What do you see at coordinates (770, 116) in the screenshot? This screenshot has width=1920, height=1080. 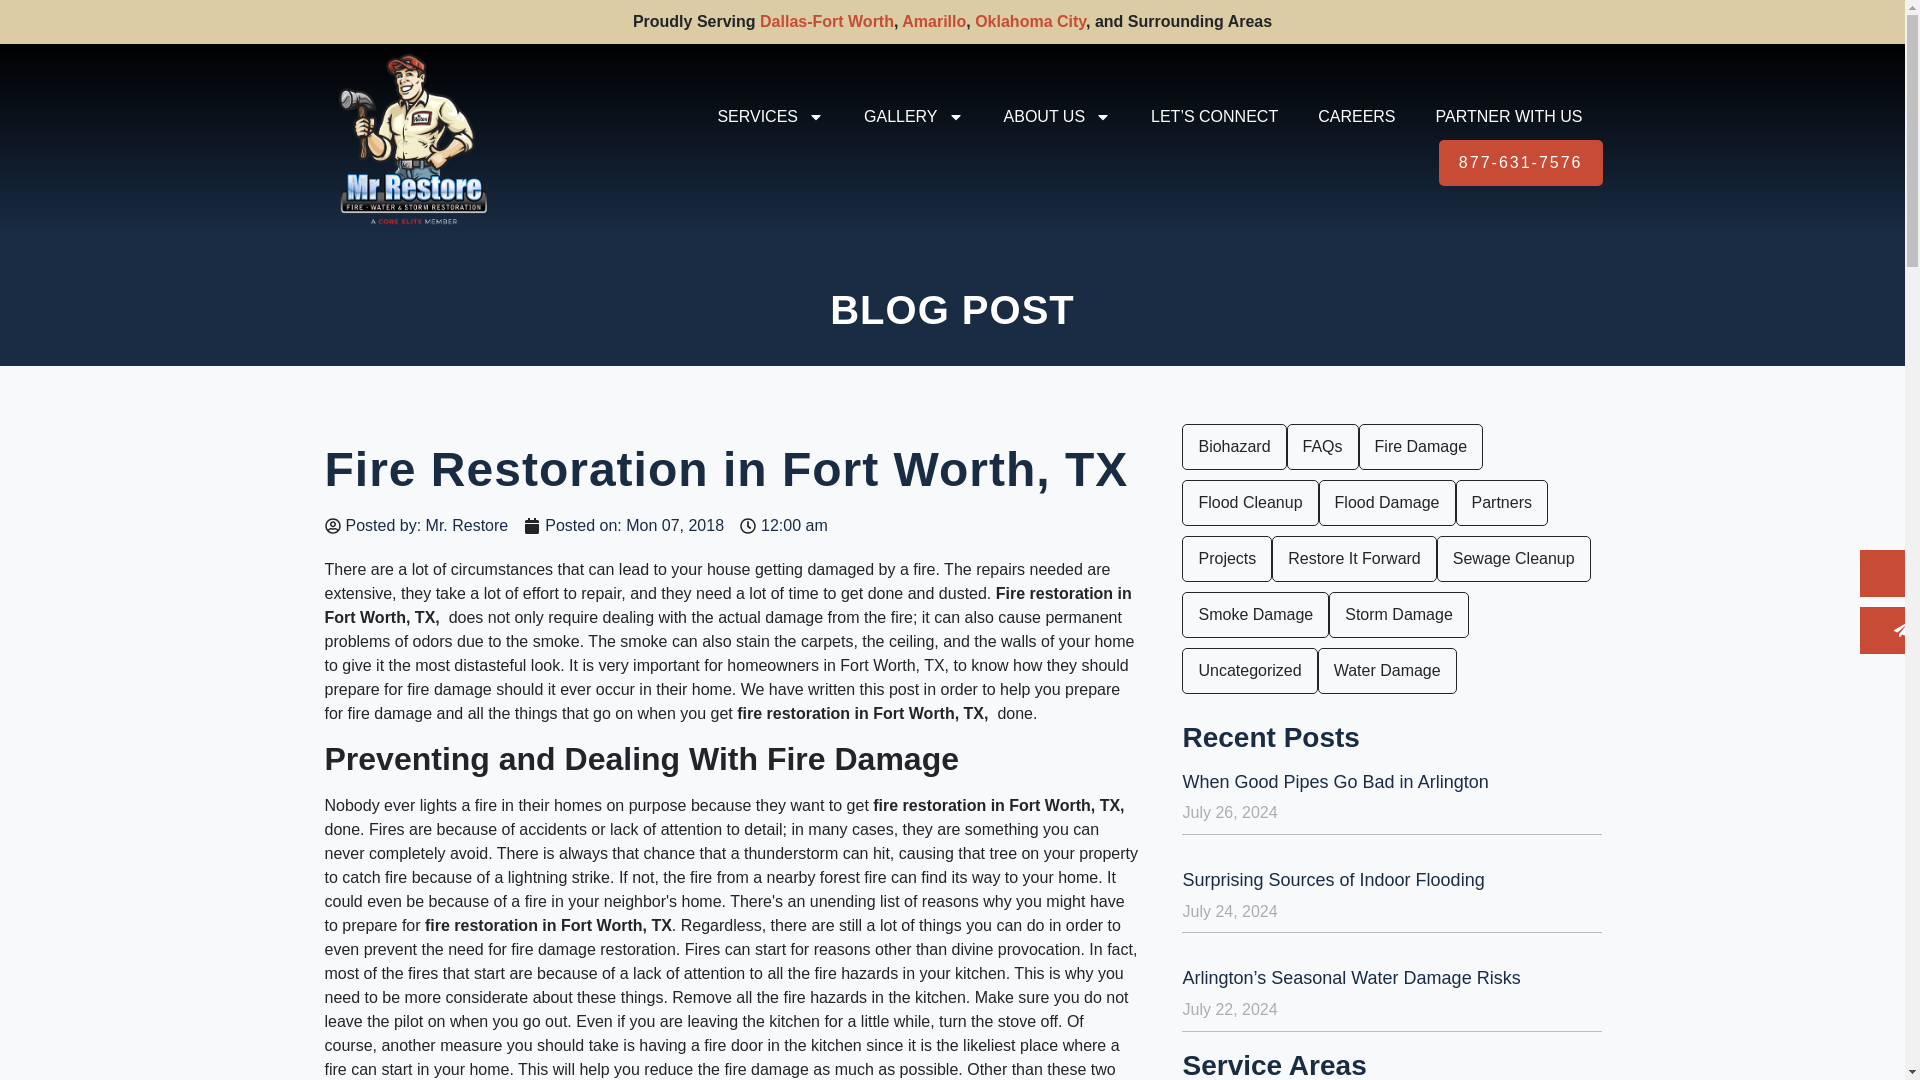 I see `SERVICES` at bounding box center [770, 116].